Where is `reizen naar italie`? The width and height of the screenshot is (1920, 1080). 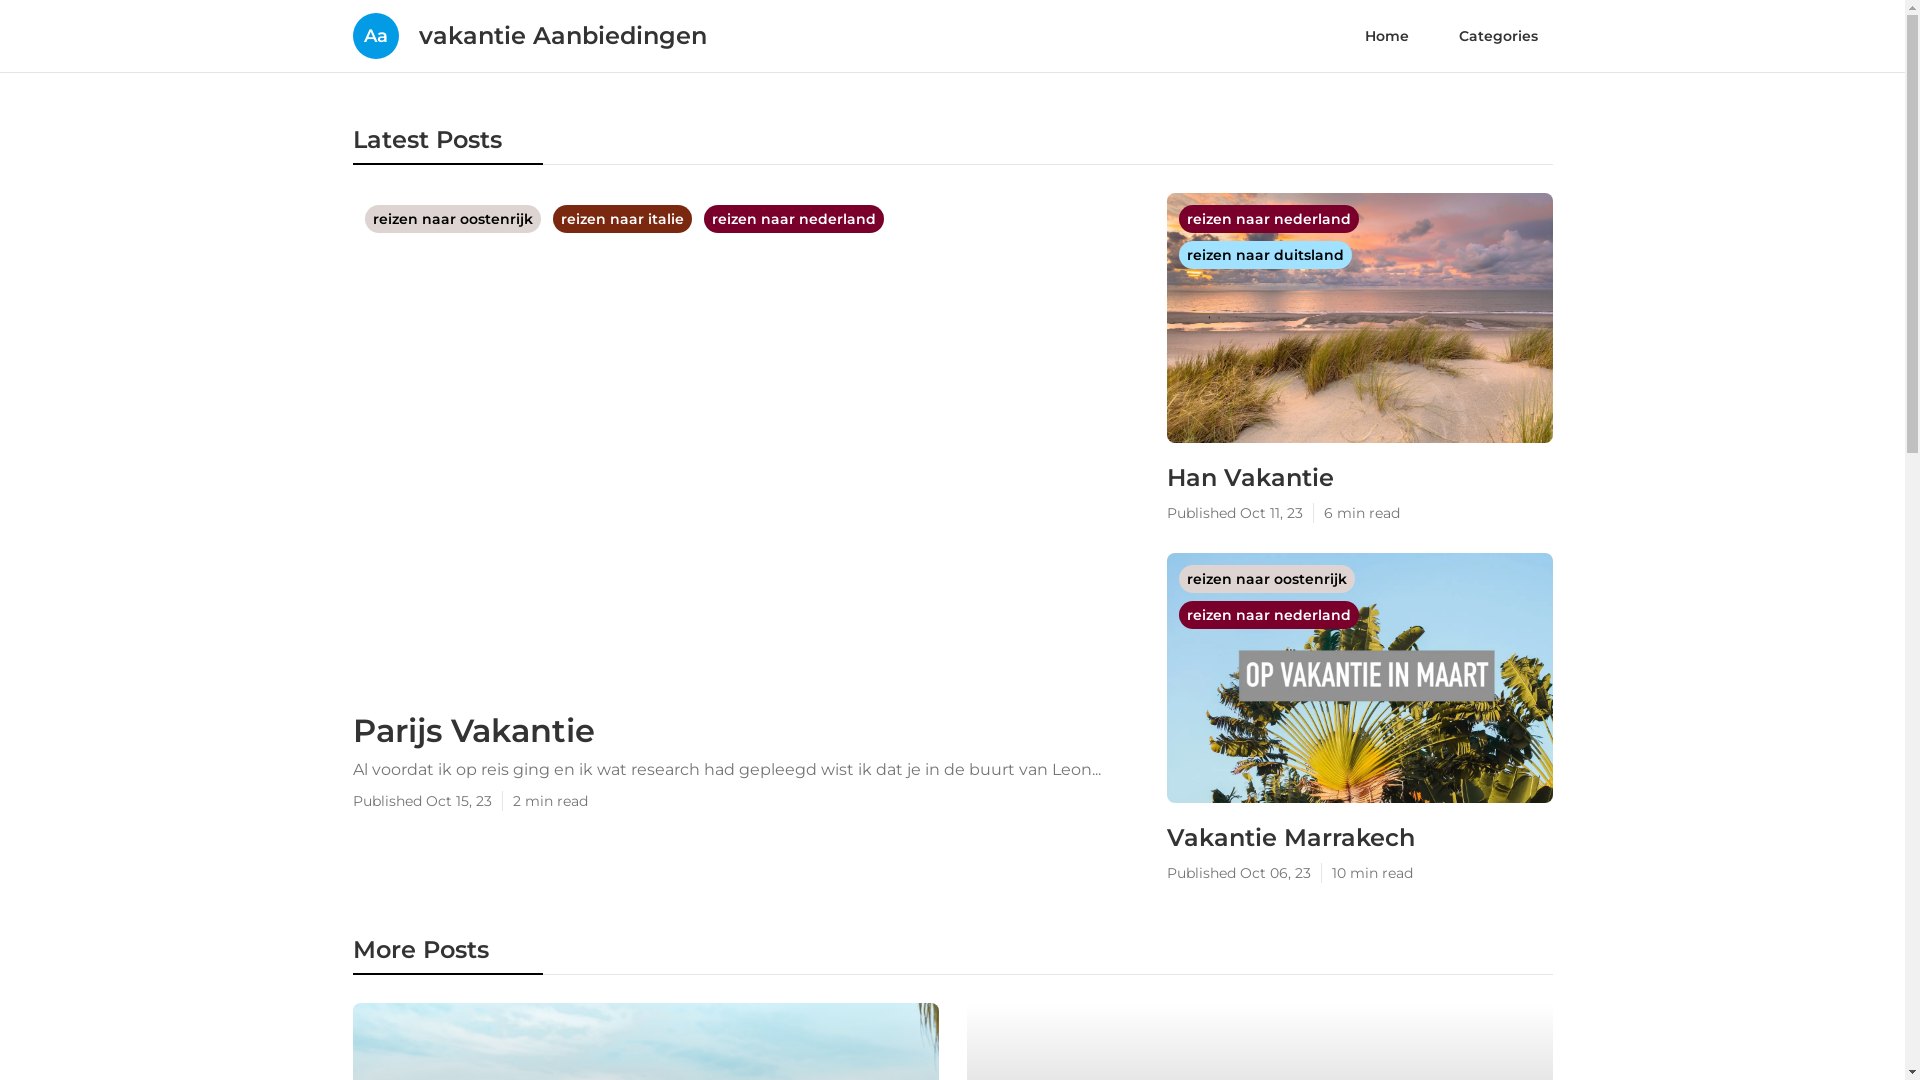
reizen naar italie is located at coordinates (624, 219).